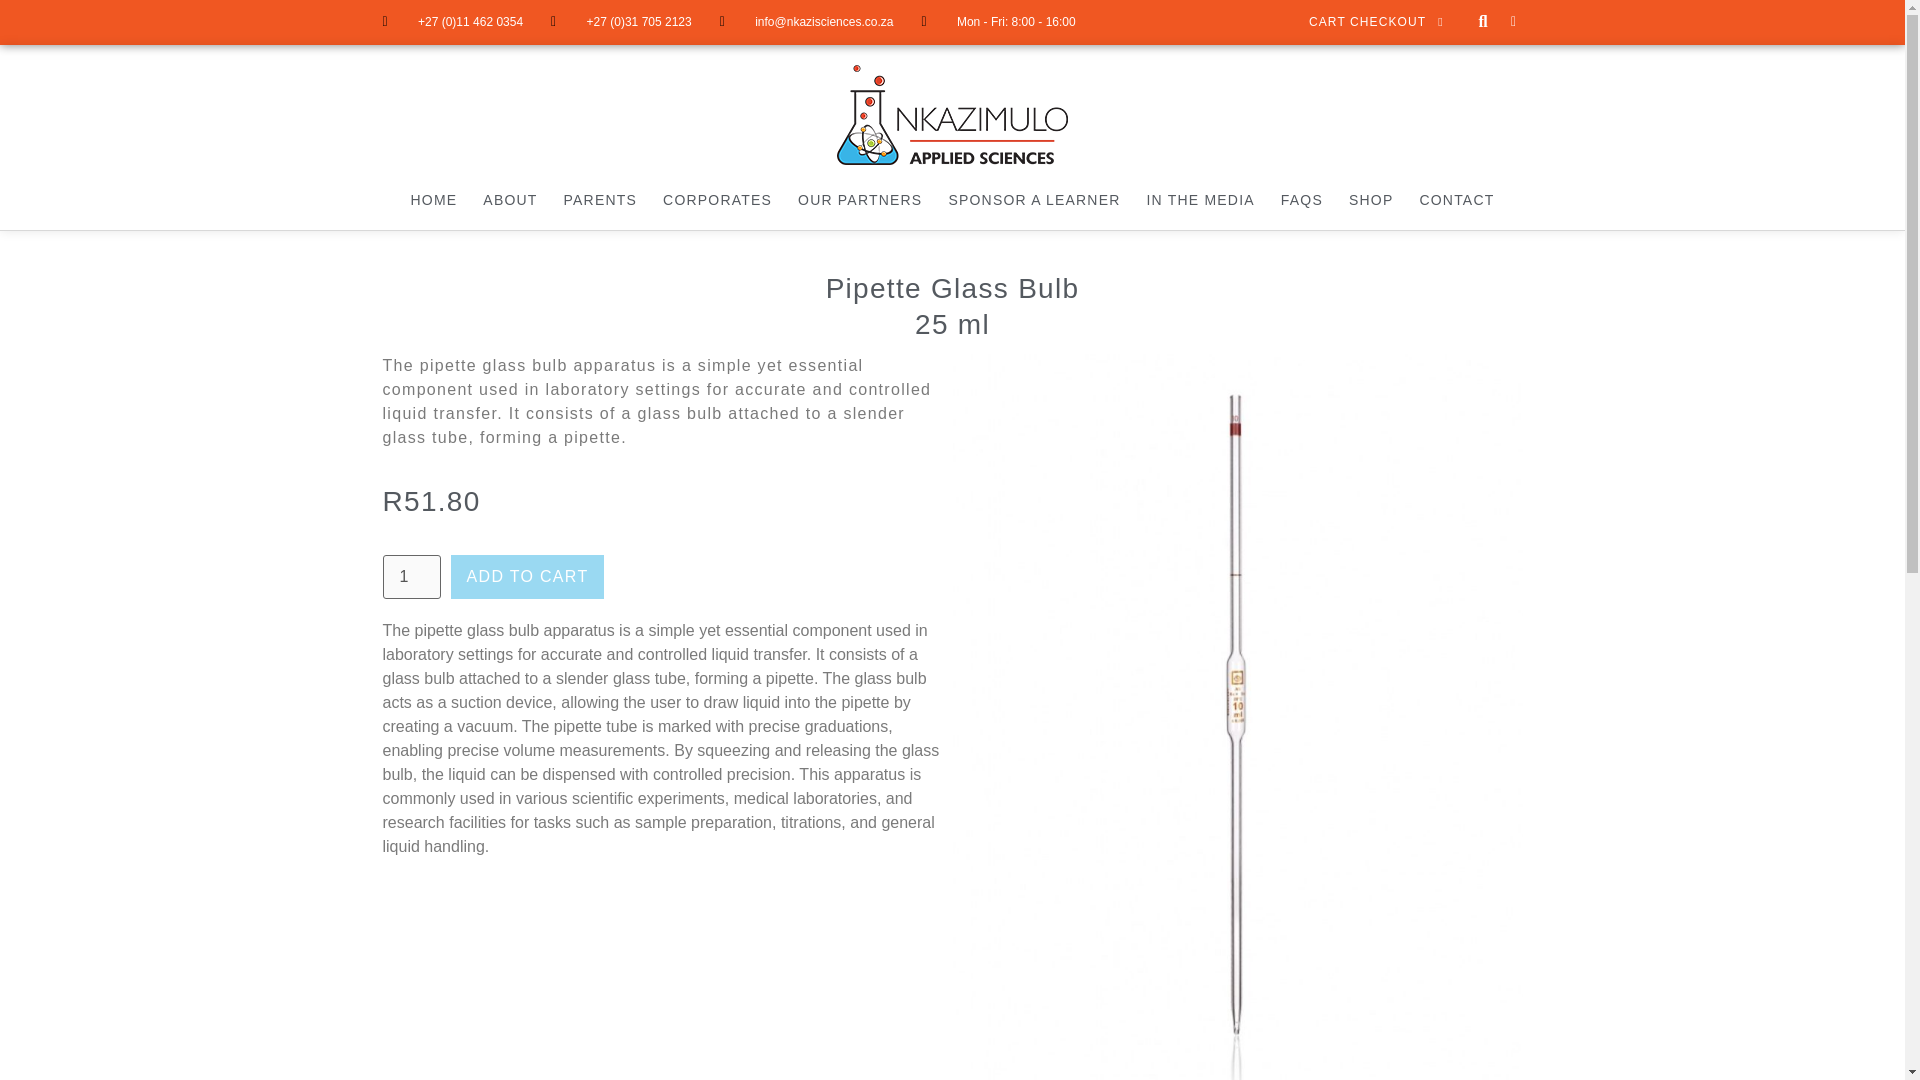  I want to click on FAQS, so click(1302, 200).